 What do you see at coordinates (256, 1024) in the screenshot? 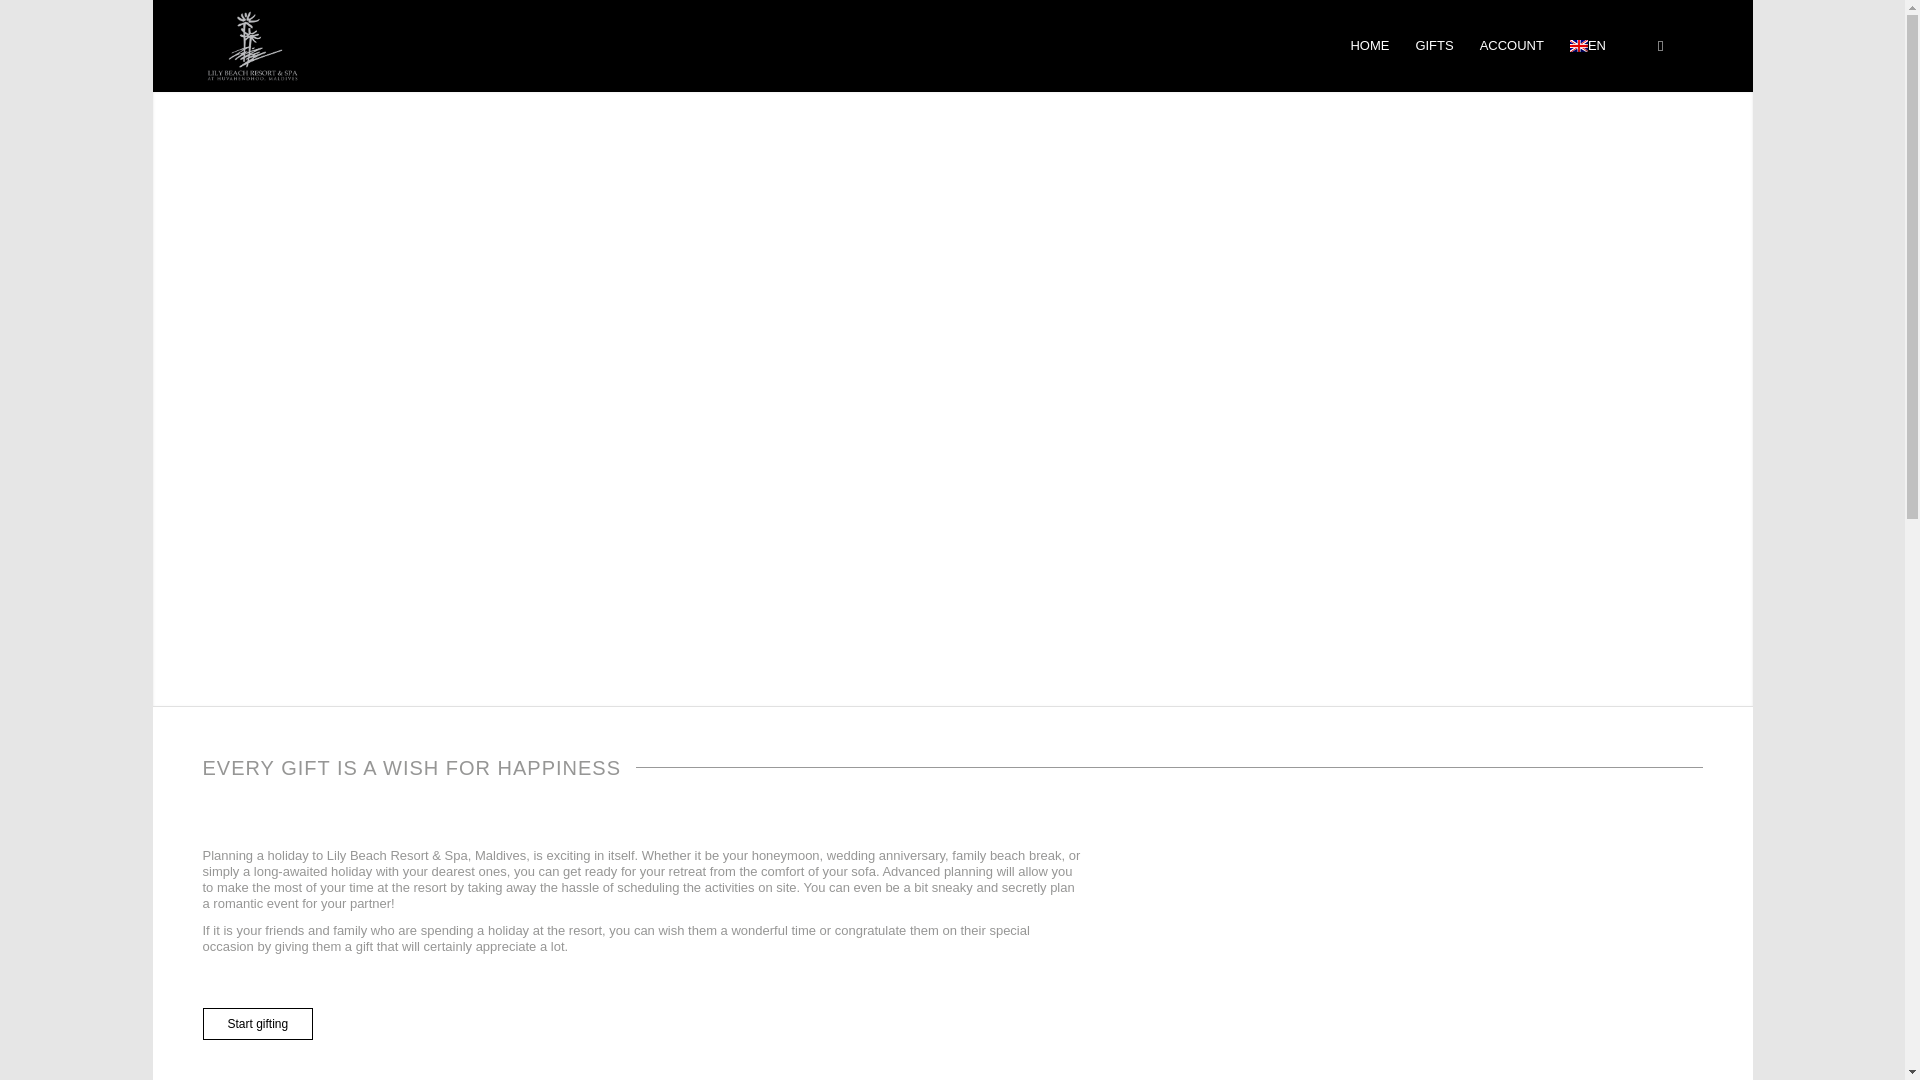
I see `Start gifting` at bounding box center [256, 1024].